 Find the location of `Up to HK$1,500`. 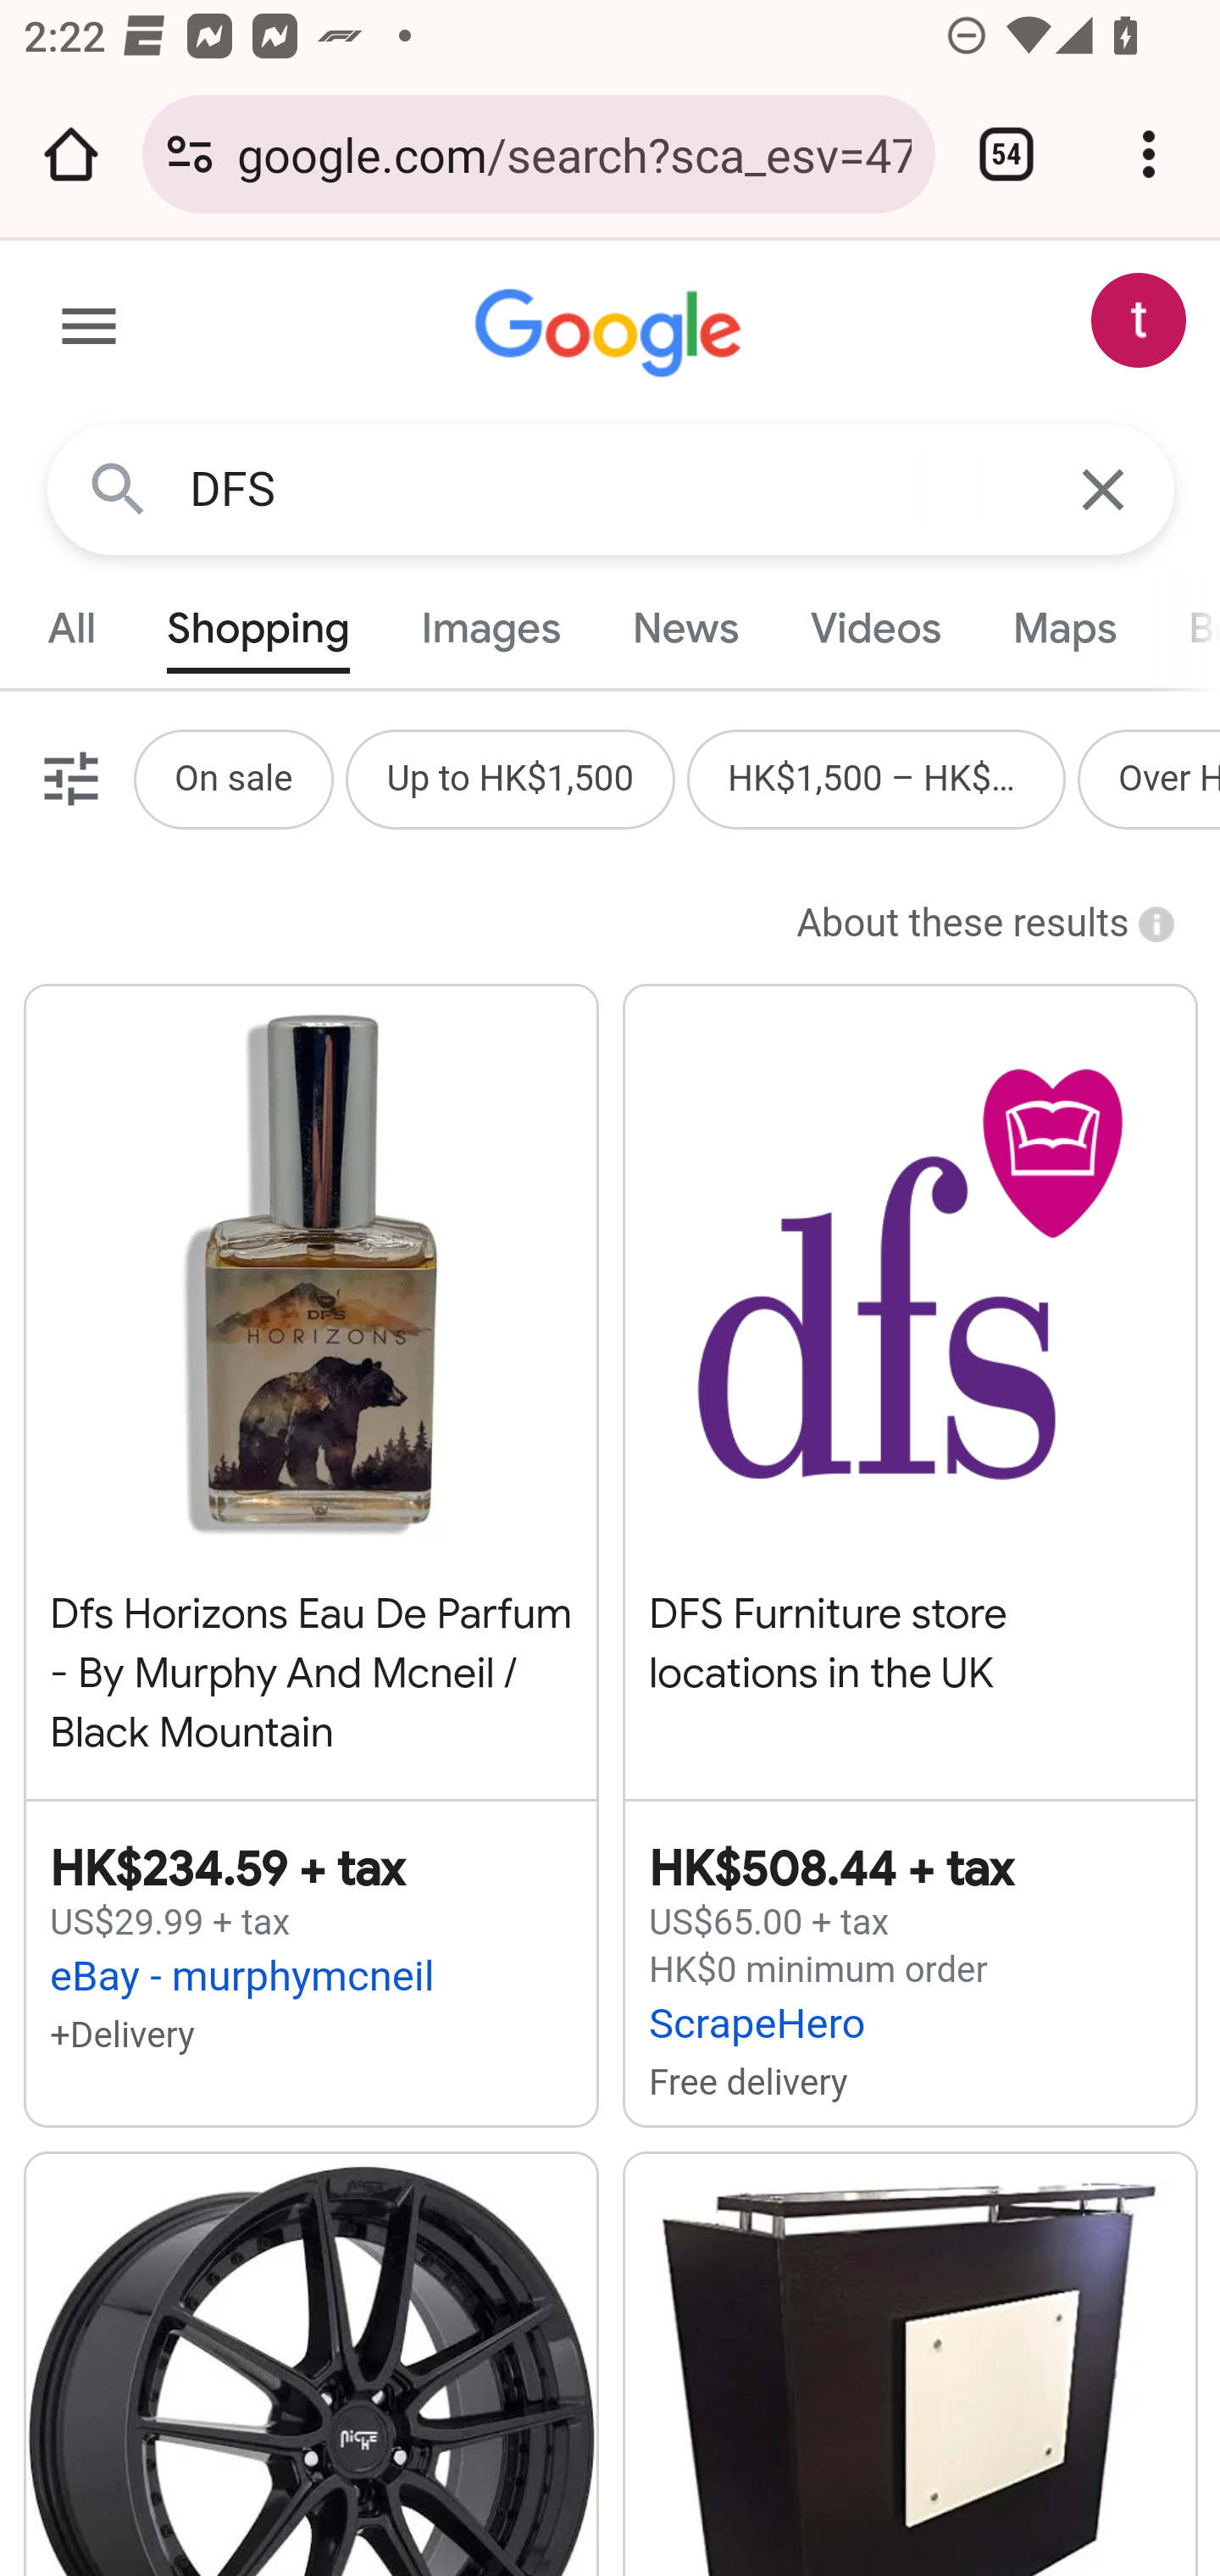

Up to HK$1,500 is located at coordinates (511, 778).